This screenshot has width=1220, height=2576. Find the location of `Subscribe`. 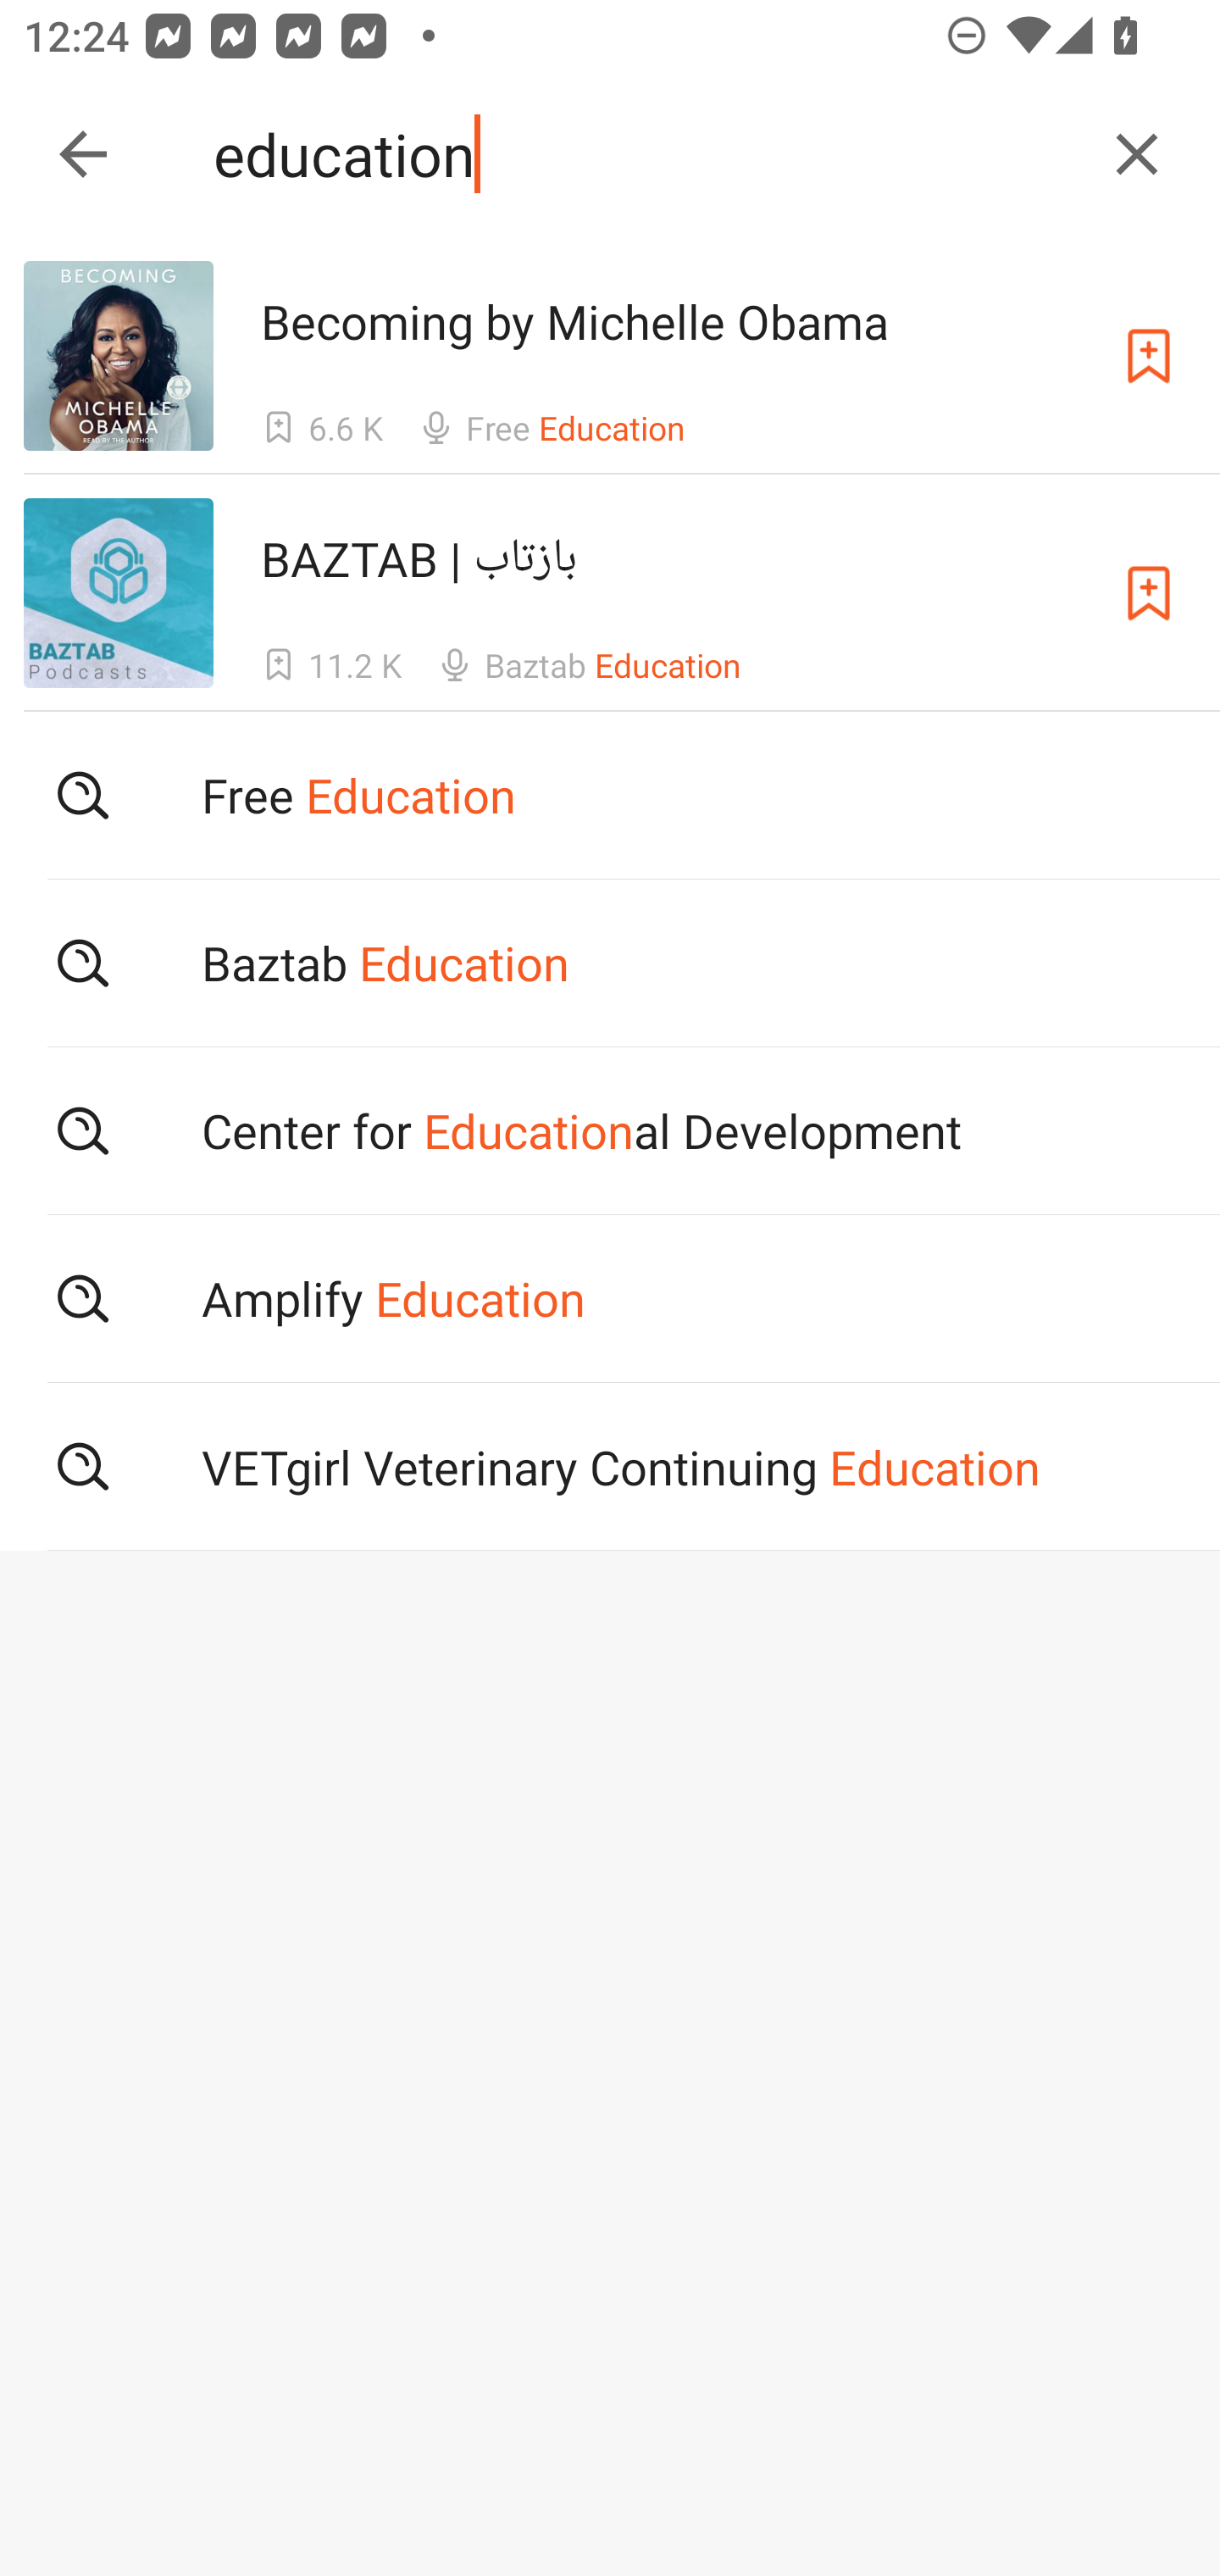

Subscribe is located at coordinates (1149, 591).